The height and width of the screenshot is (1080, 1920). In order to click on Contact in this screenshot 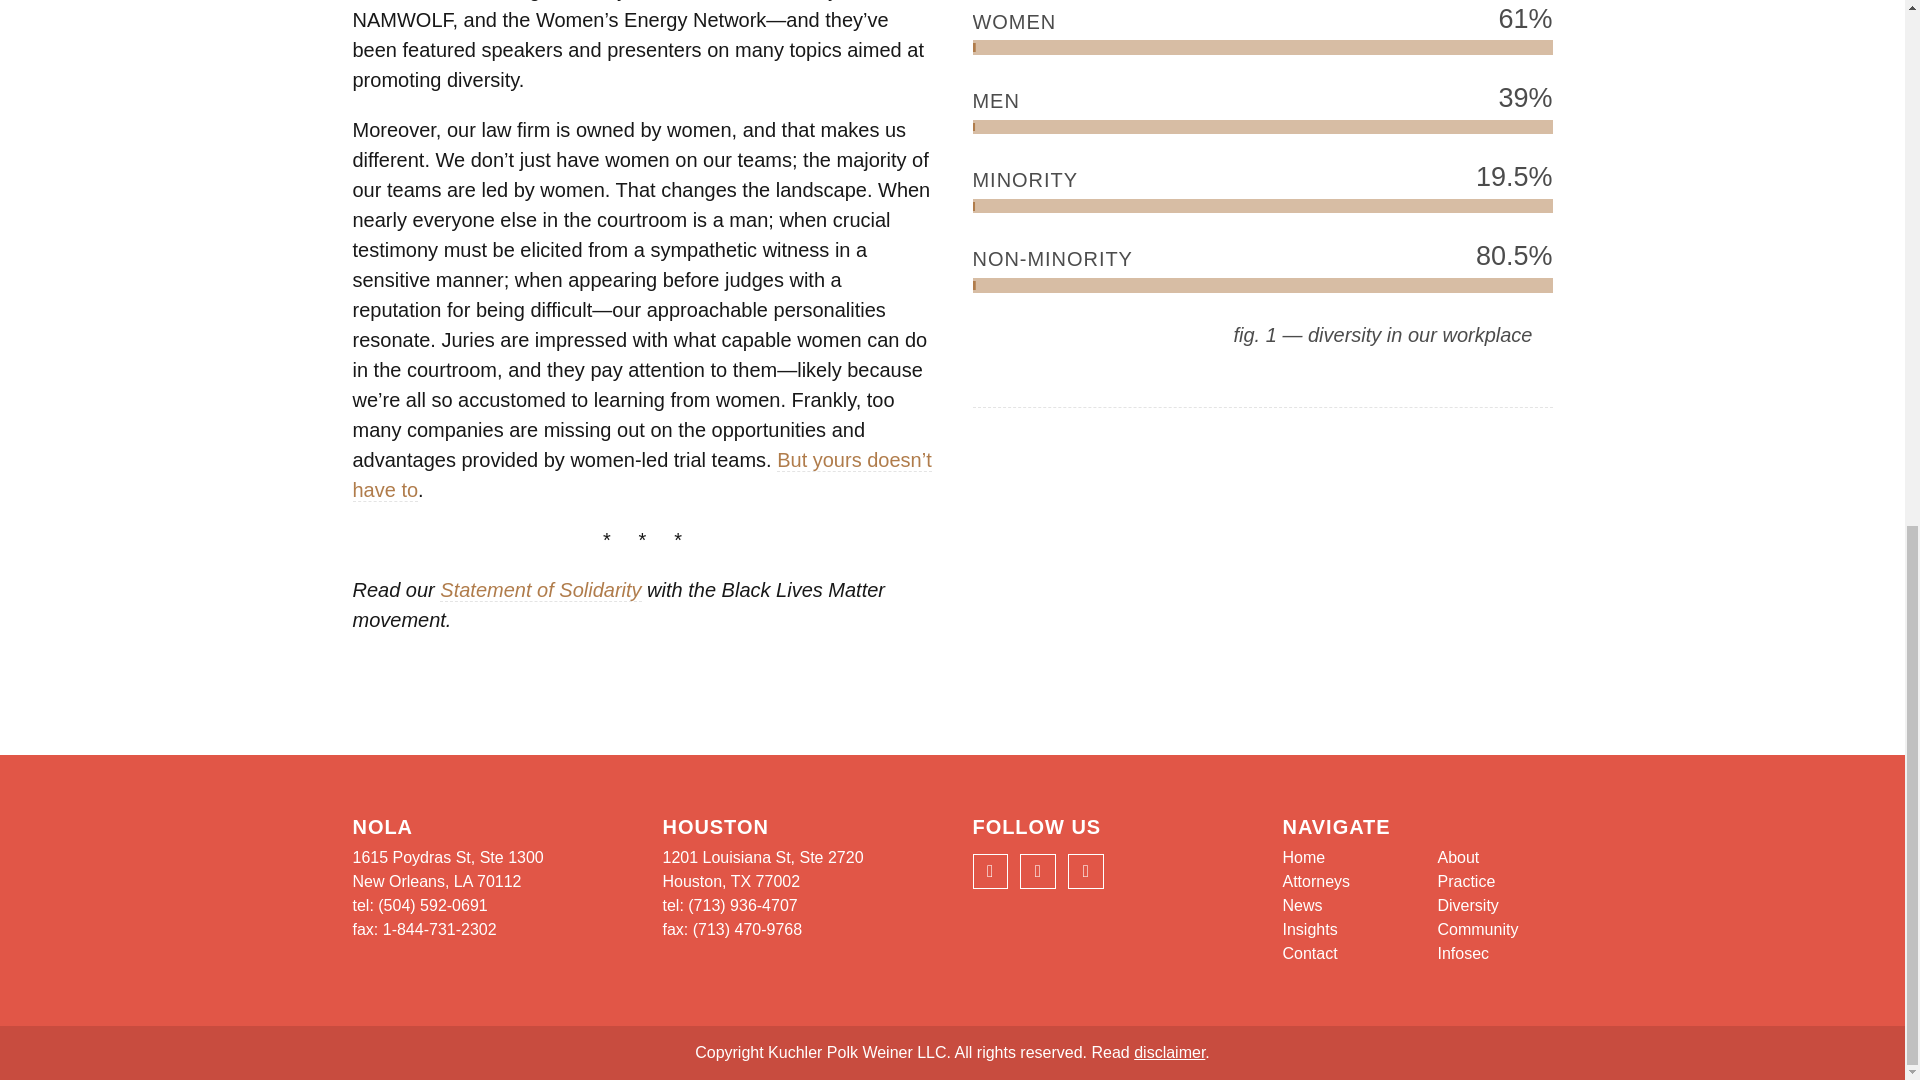, I will do `click(1309, 954)`.